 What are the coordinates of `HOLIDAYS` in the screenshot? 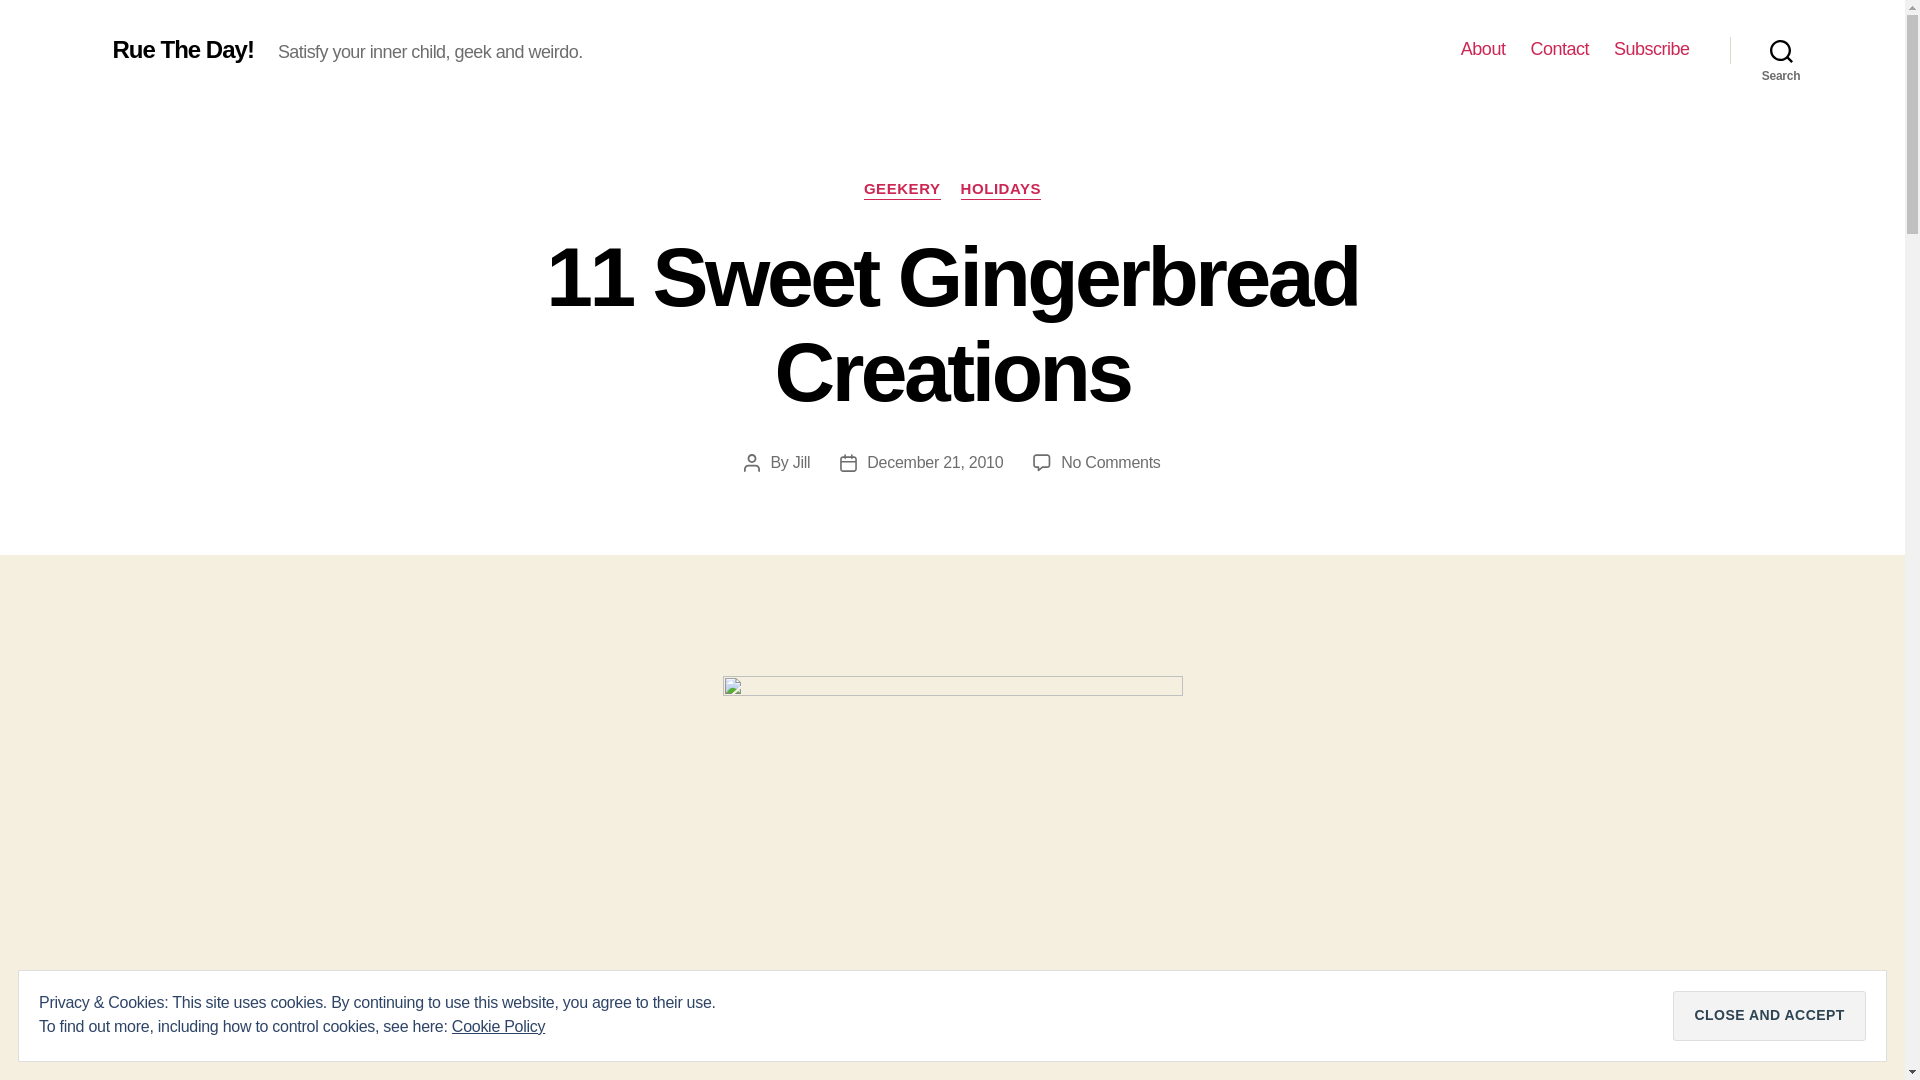 It's located at (1002, 190).